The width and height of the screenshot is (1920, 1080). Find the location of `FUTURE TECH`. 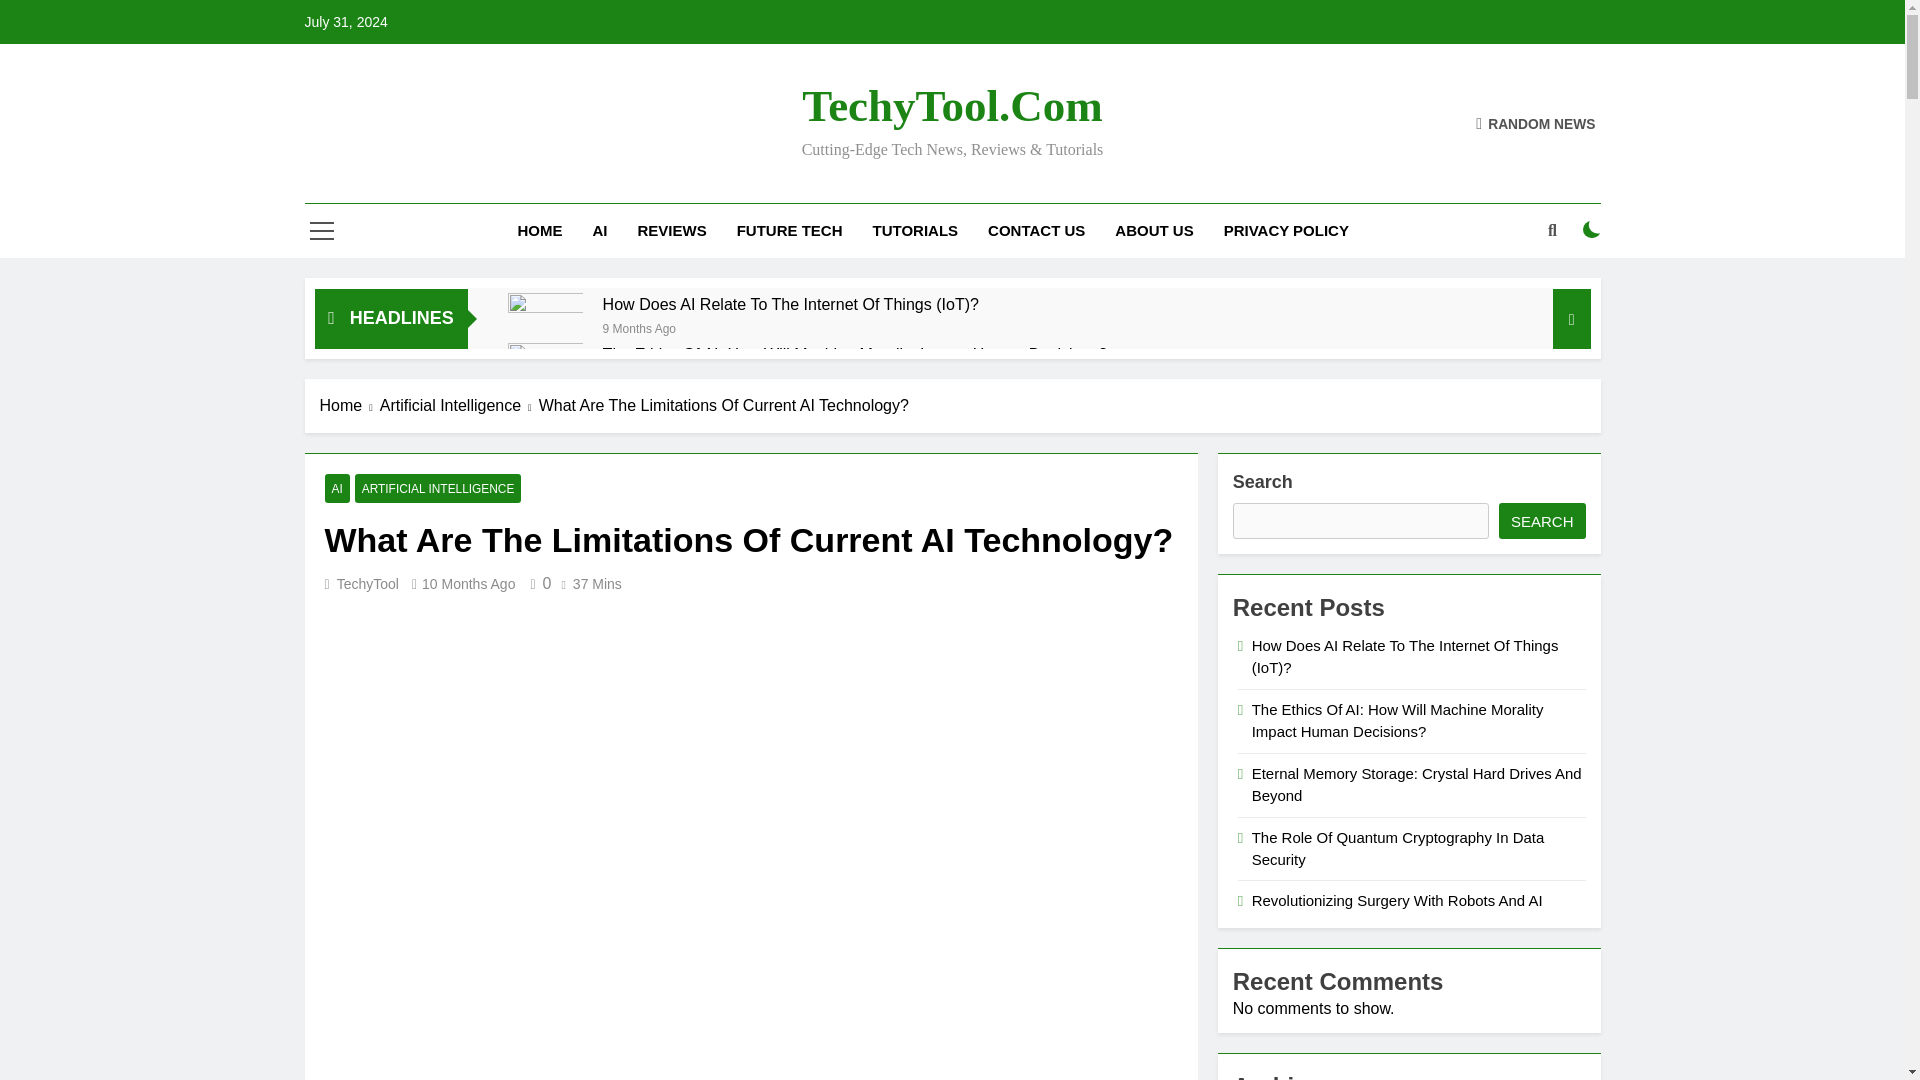

FUTURE TECH is located at coordinates (790, 231).